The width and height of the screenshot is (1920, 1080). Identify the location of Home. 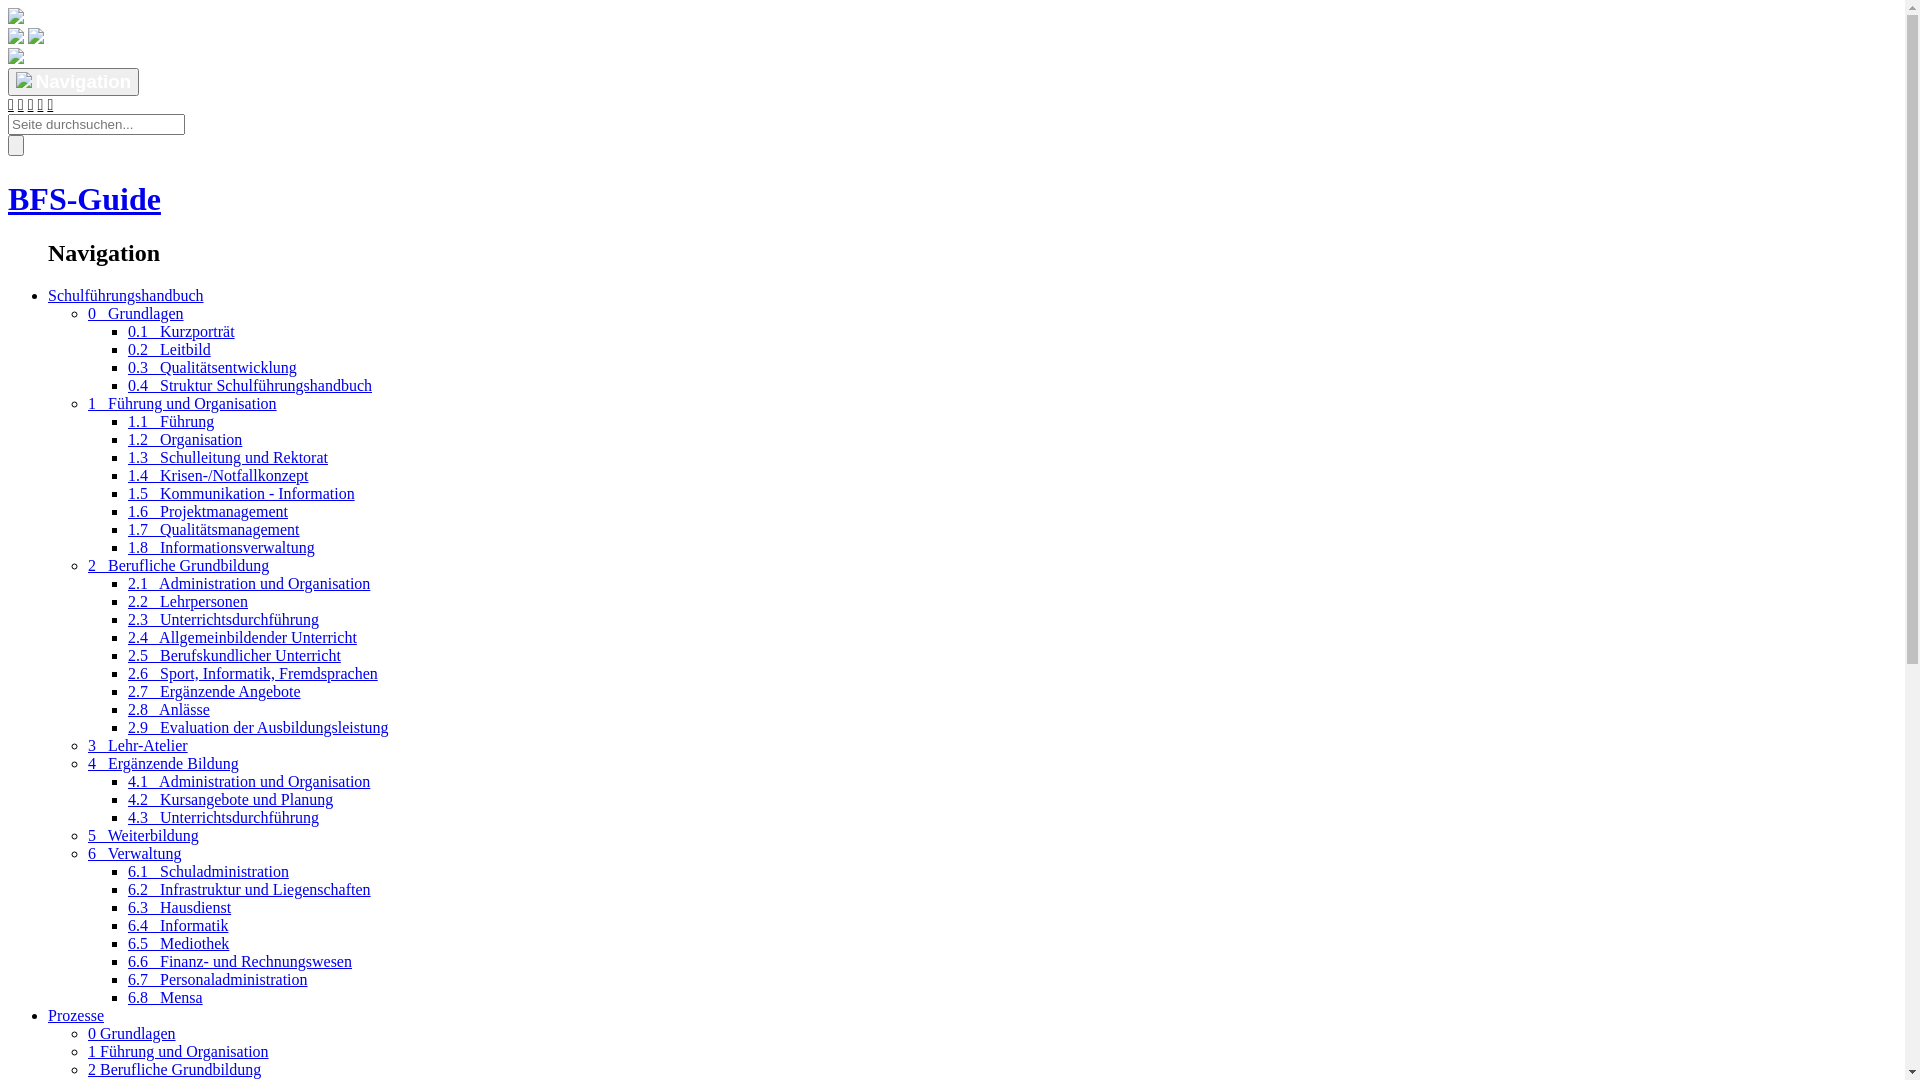
(11, 104).